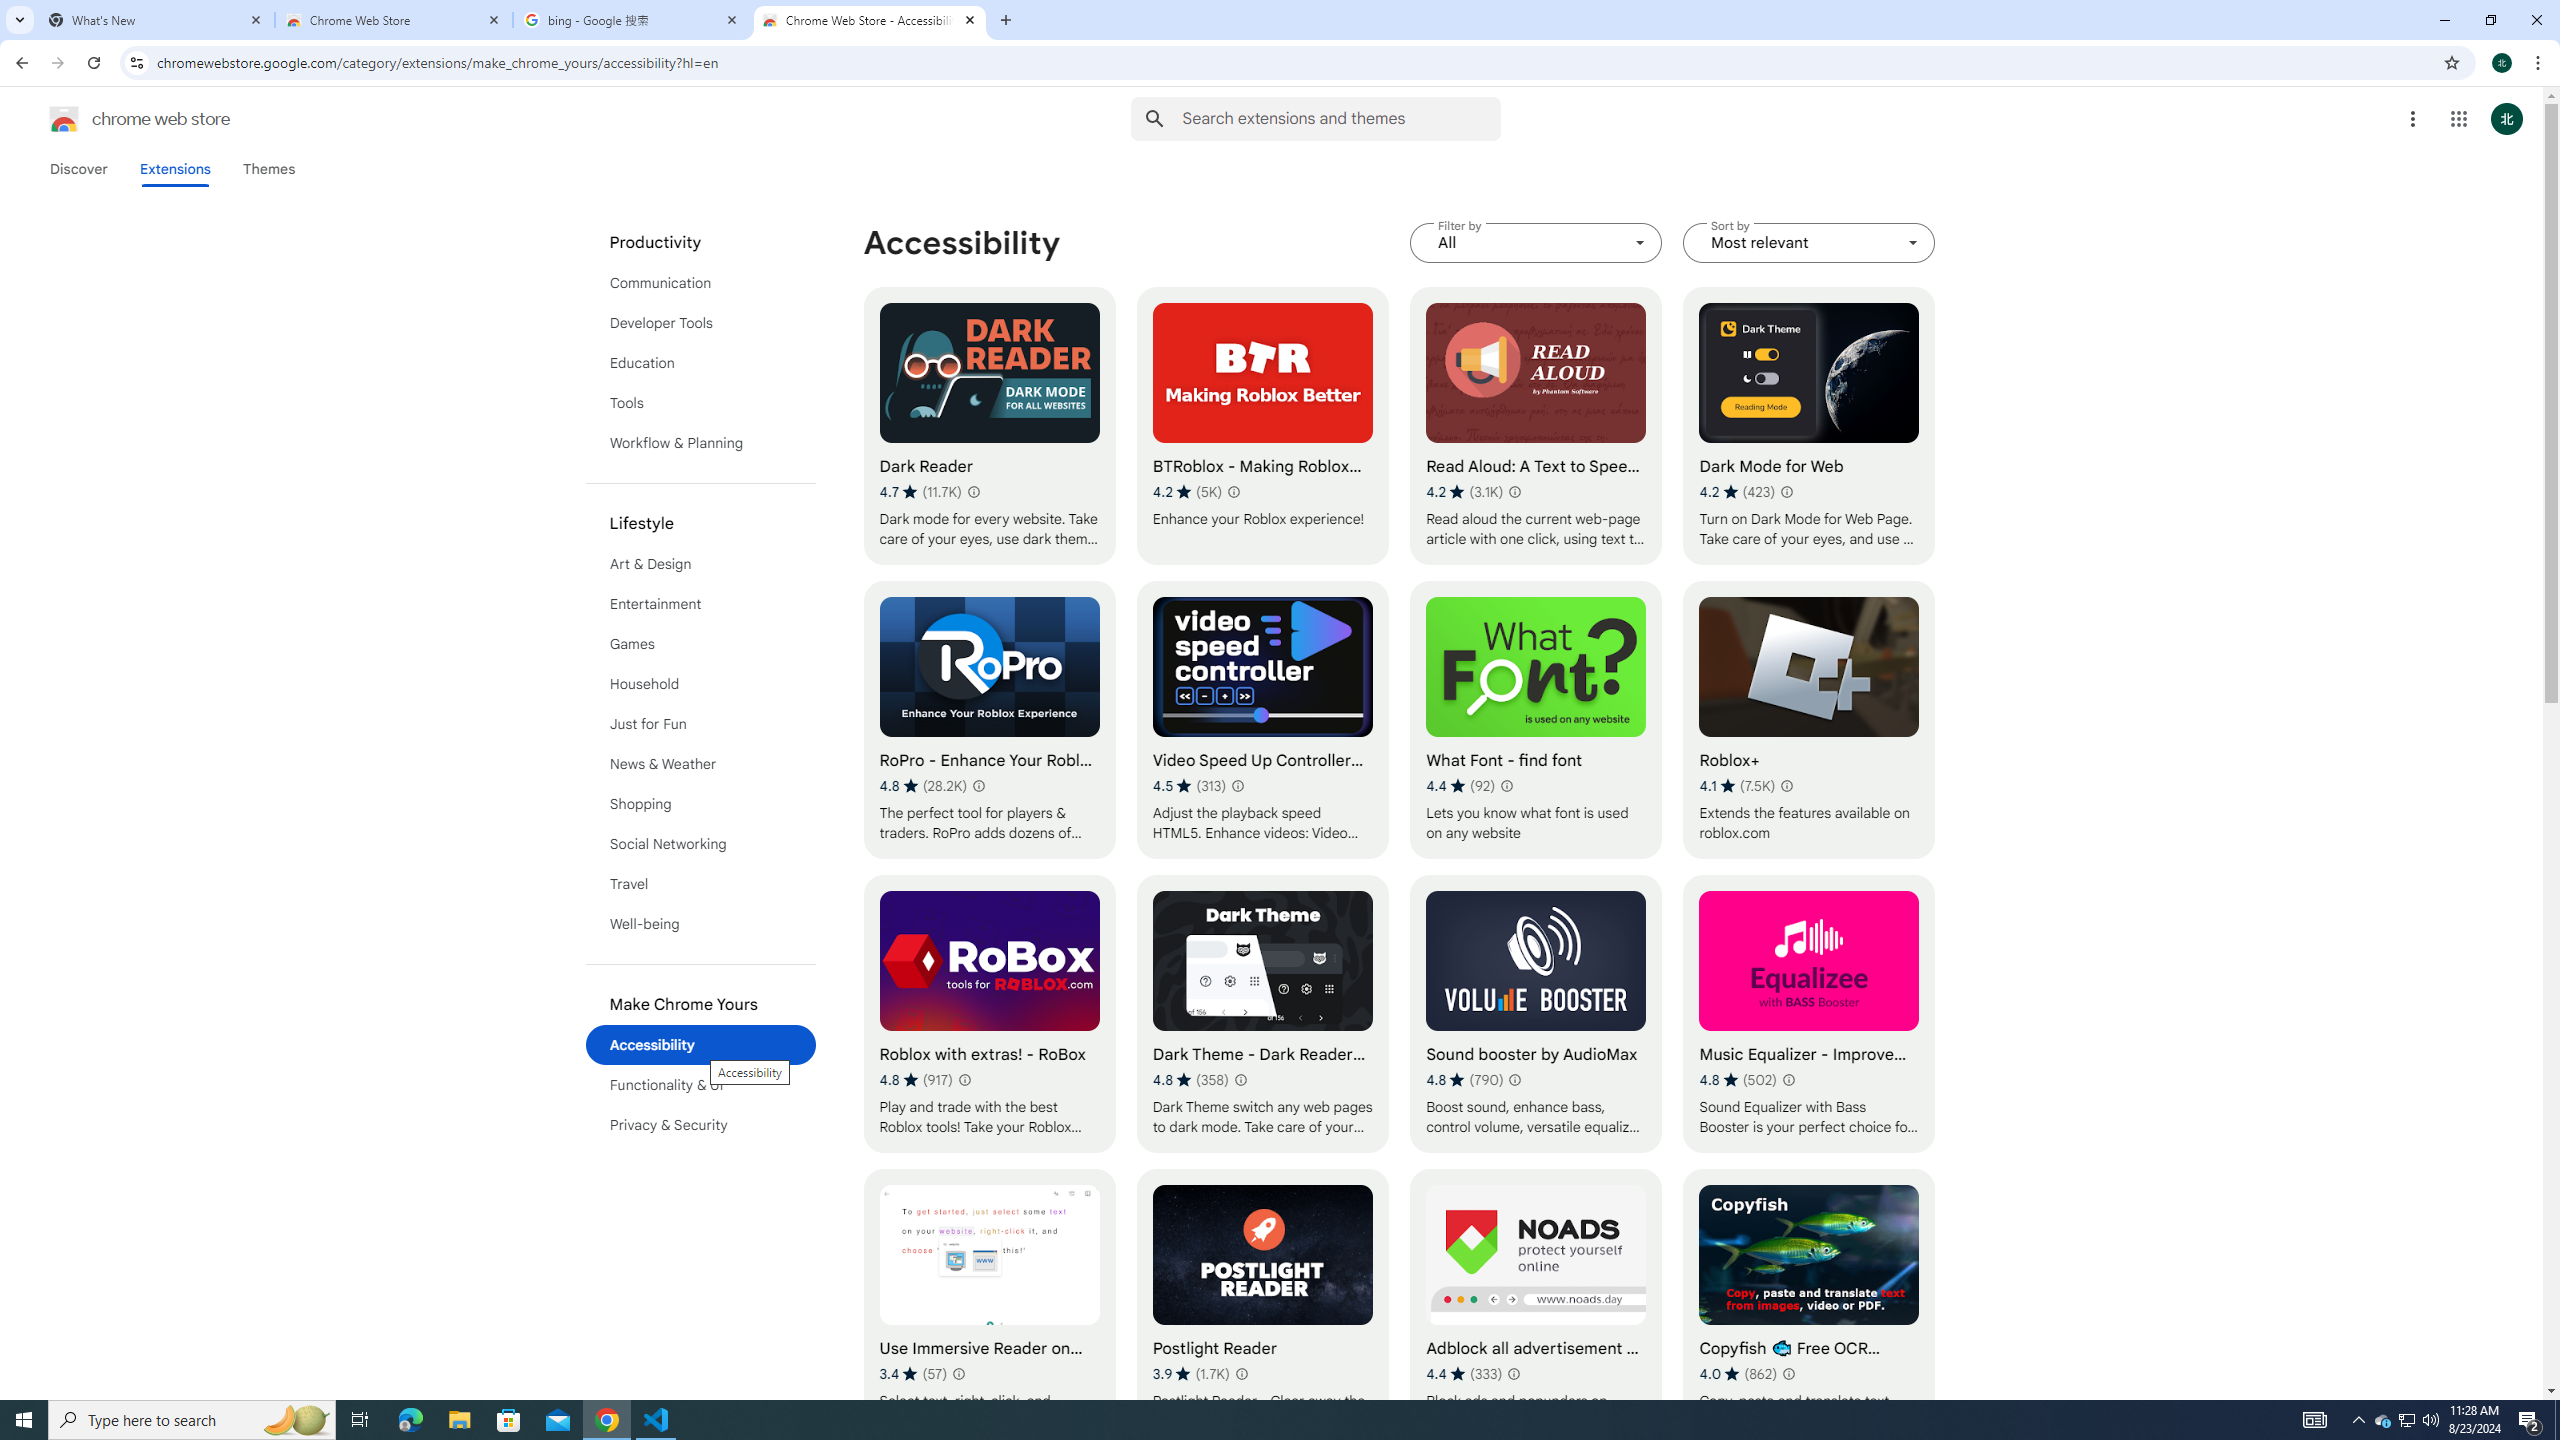 The width and height of the screenshot is (2560, 1440). I want to click on Learn more about results and reviews "What Font - find font", so click(1506, 786).